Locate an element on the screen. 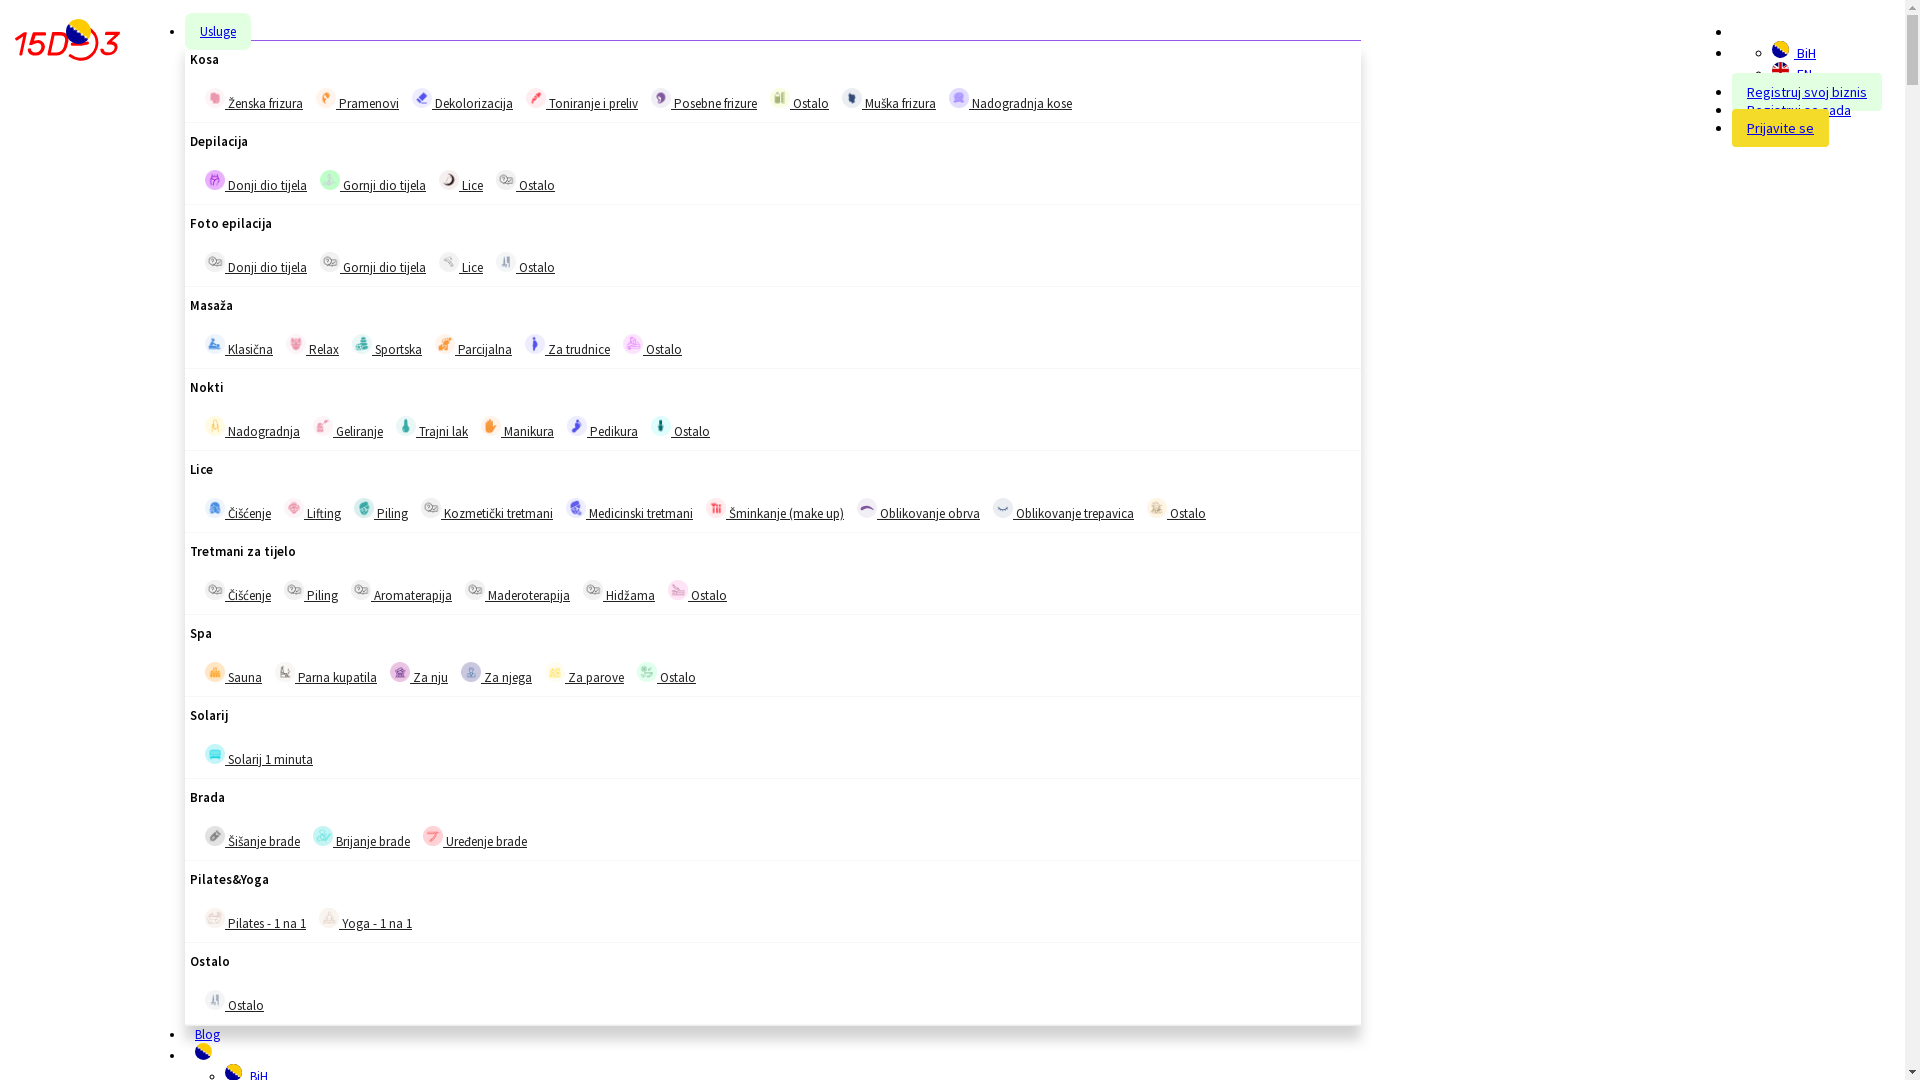 Image resolution: width=1920 pixels, height=1080 pixels. Ostalo is located at coordinates (1176, 510).